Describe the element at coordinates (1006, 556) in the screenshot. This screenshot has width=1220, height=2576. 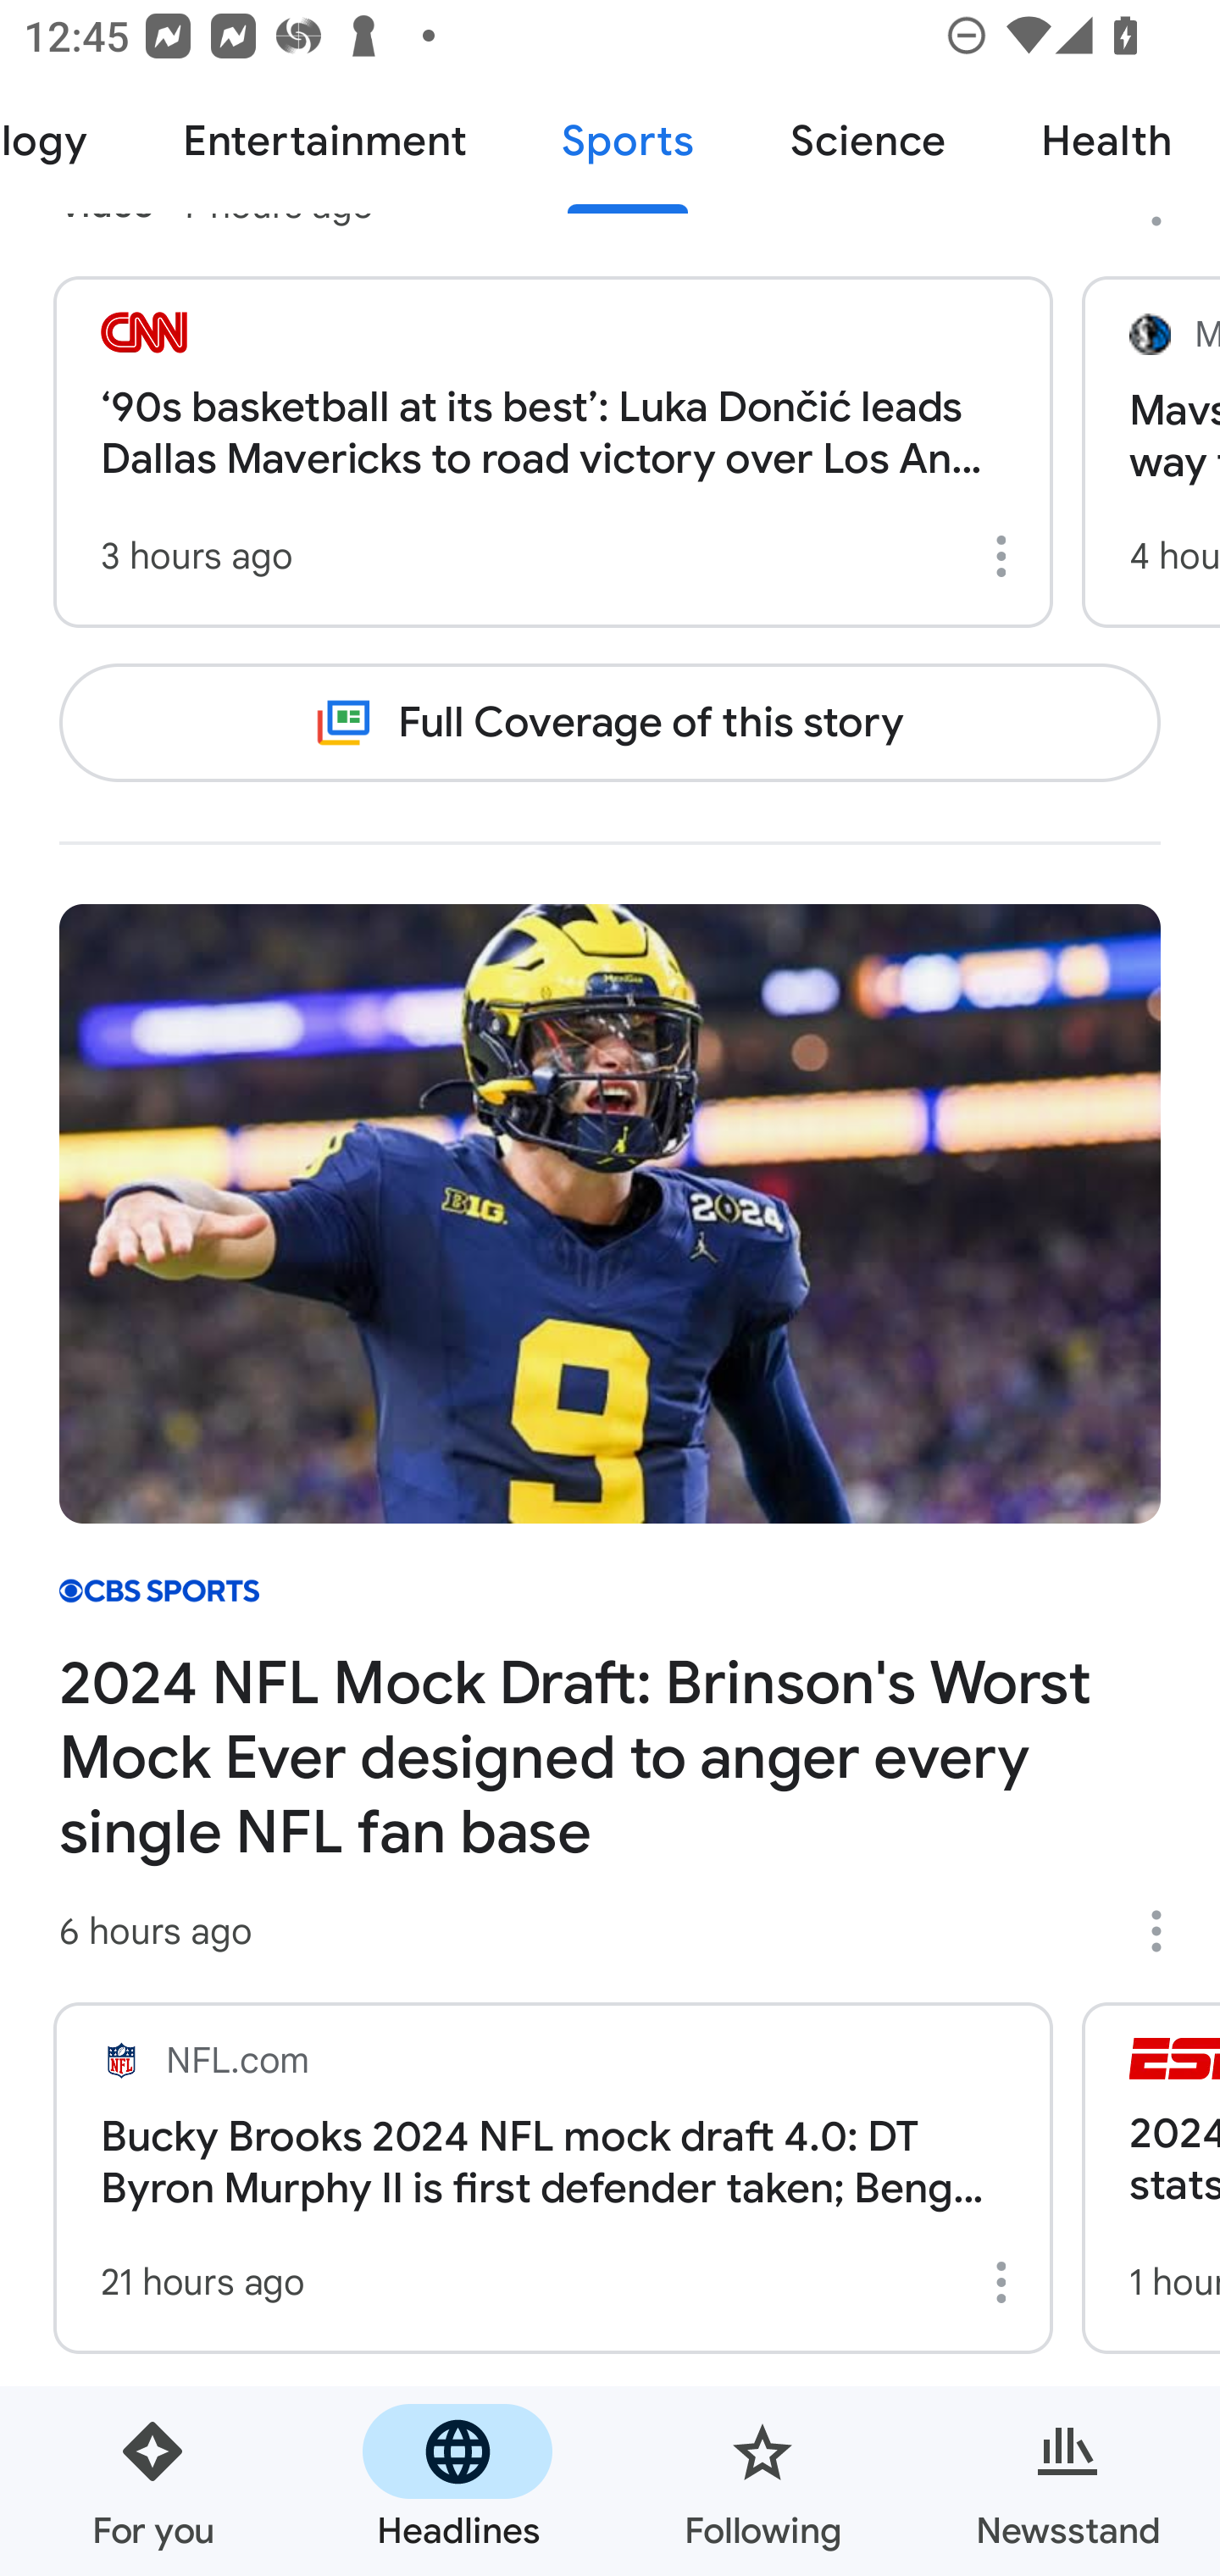
I see `More options` at that location.